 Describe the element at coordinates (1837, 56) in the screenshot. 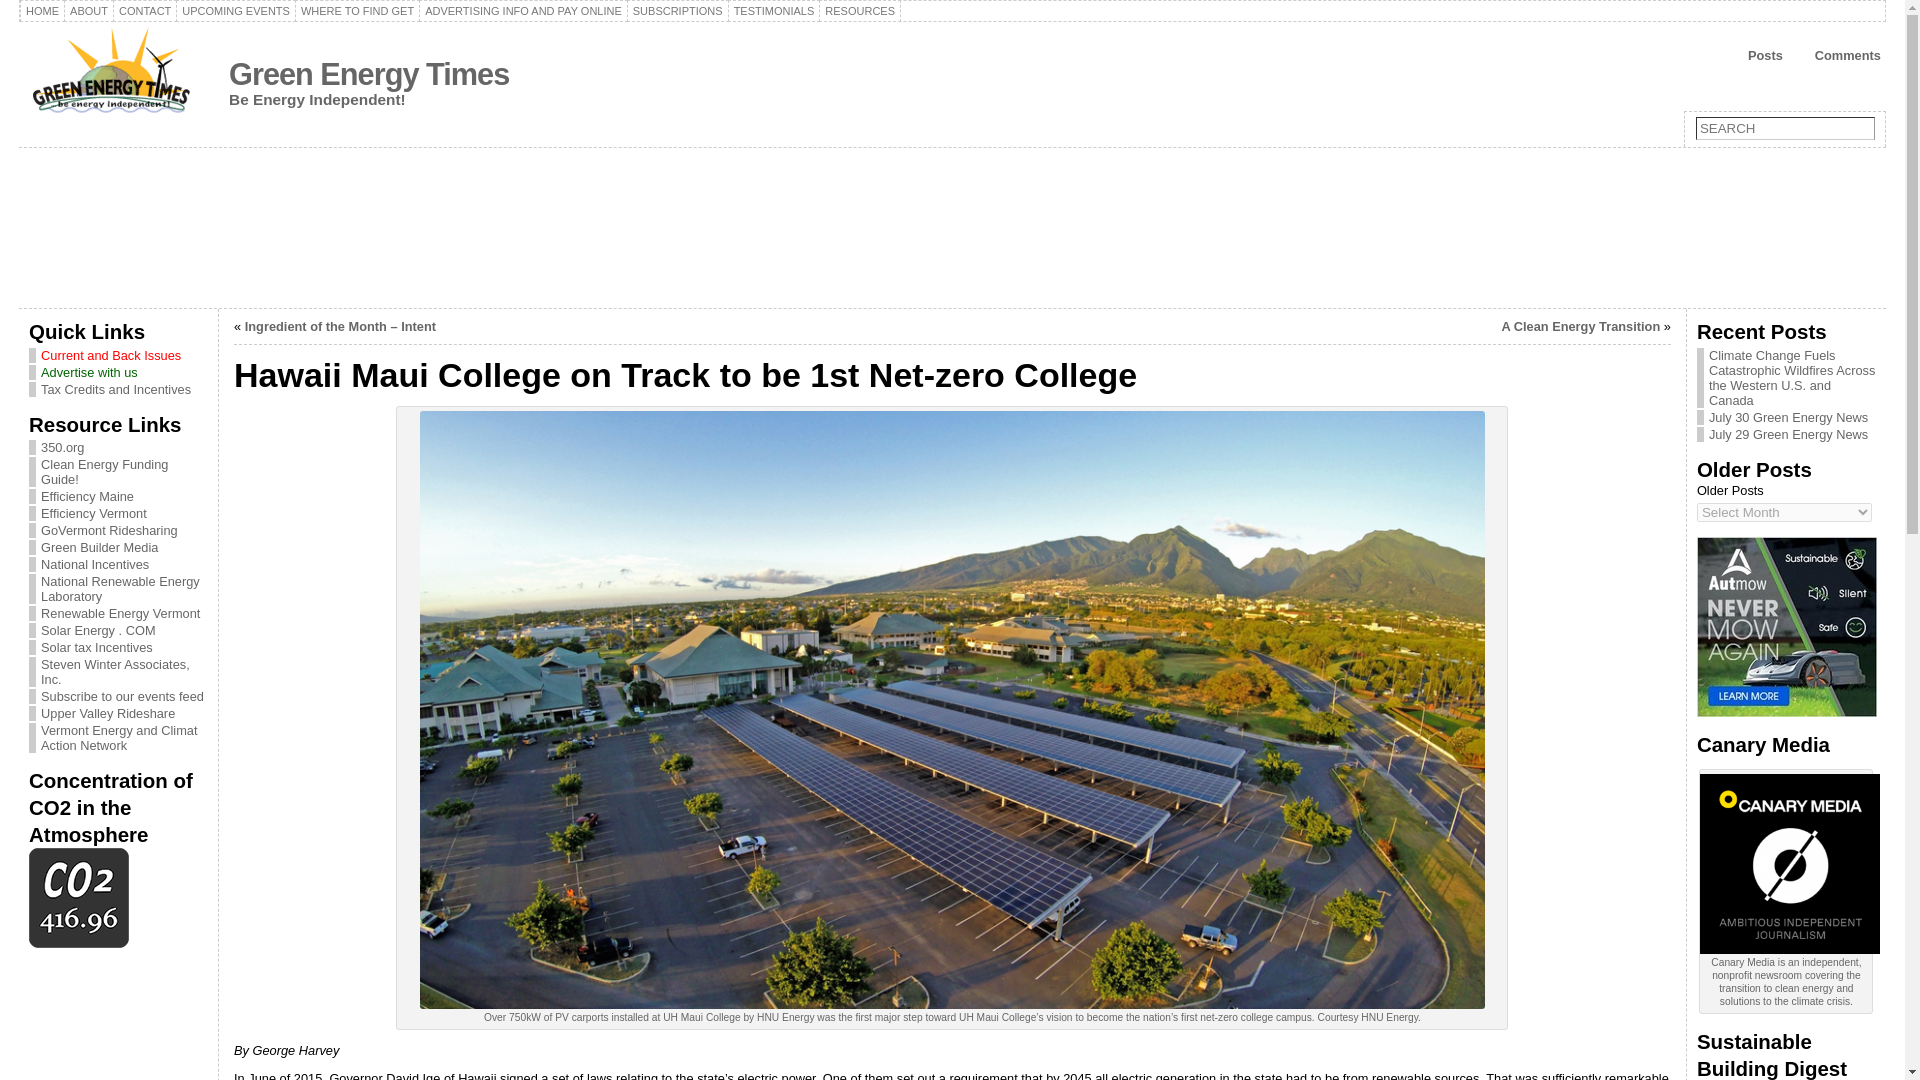

I see `Subscribe to the COMMENTS feed` at that location.